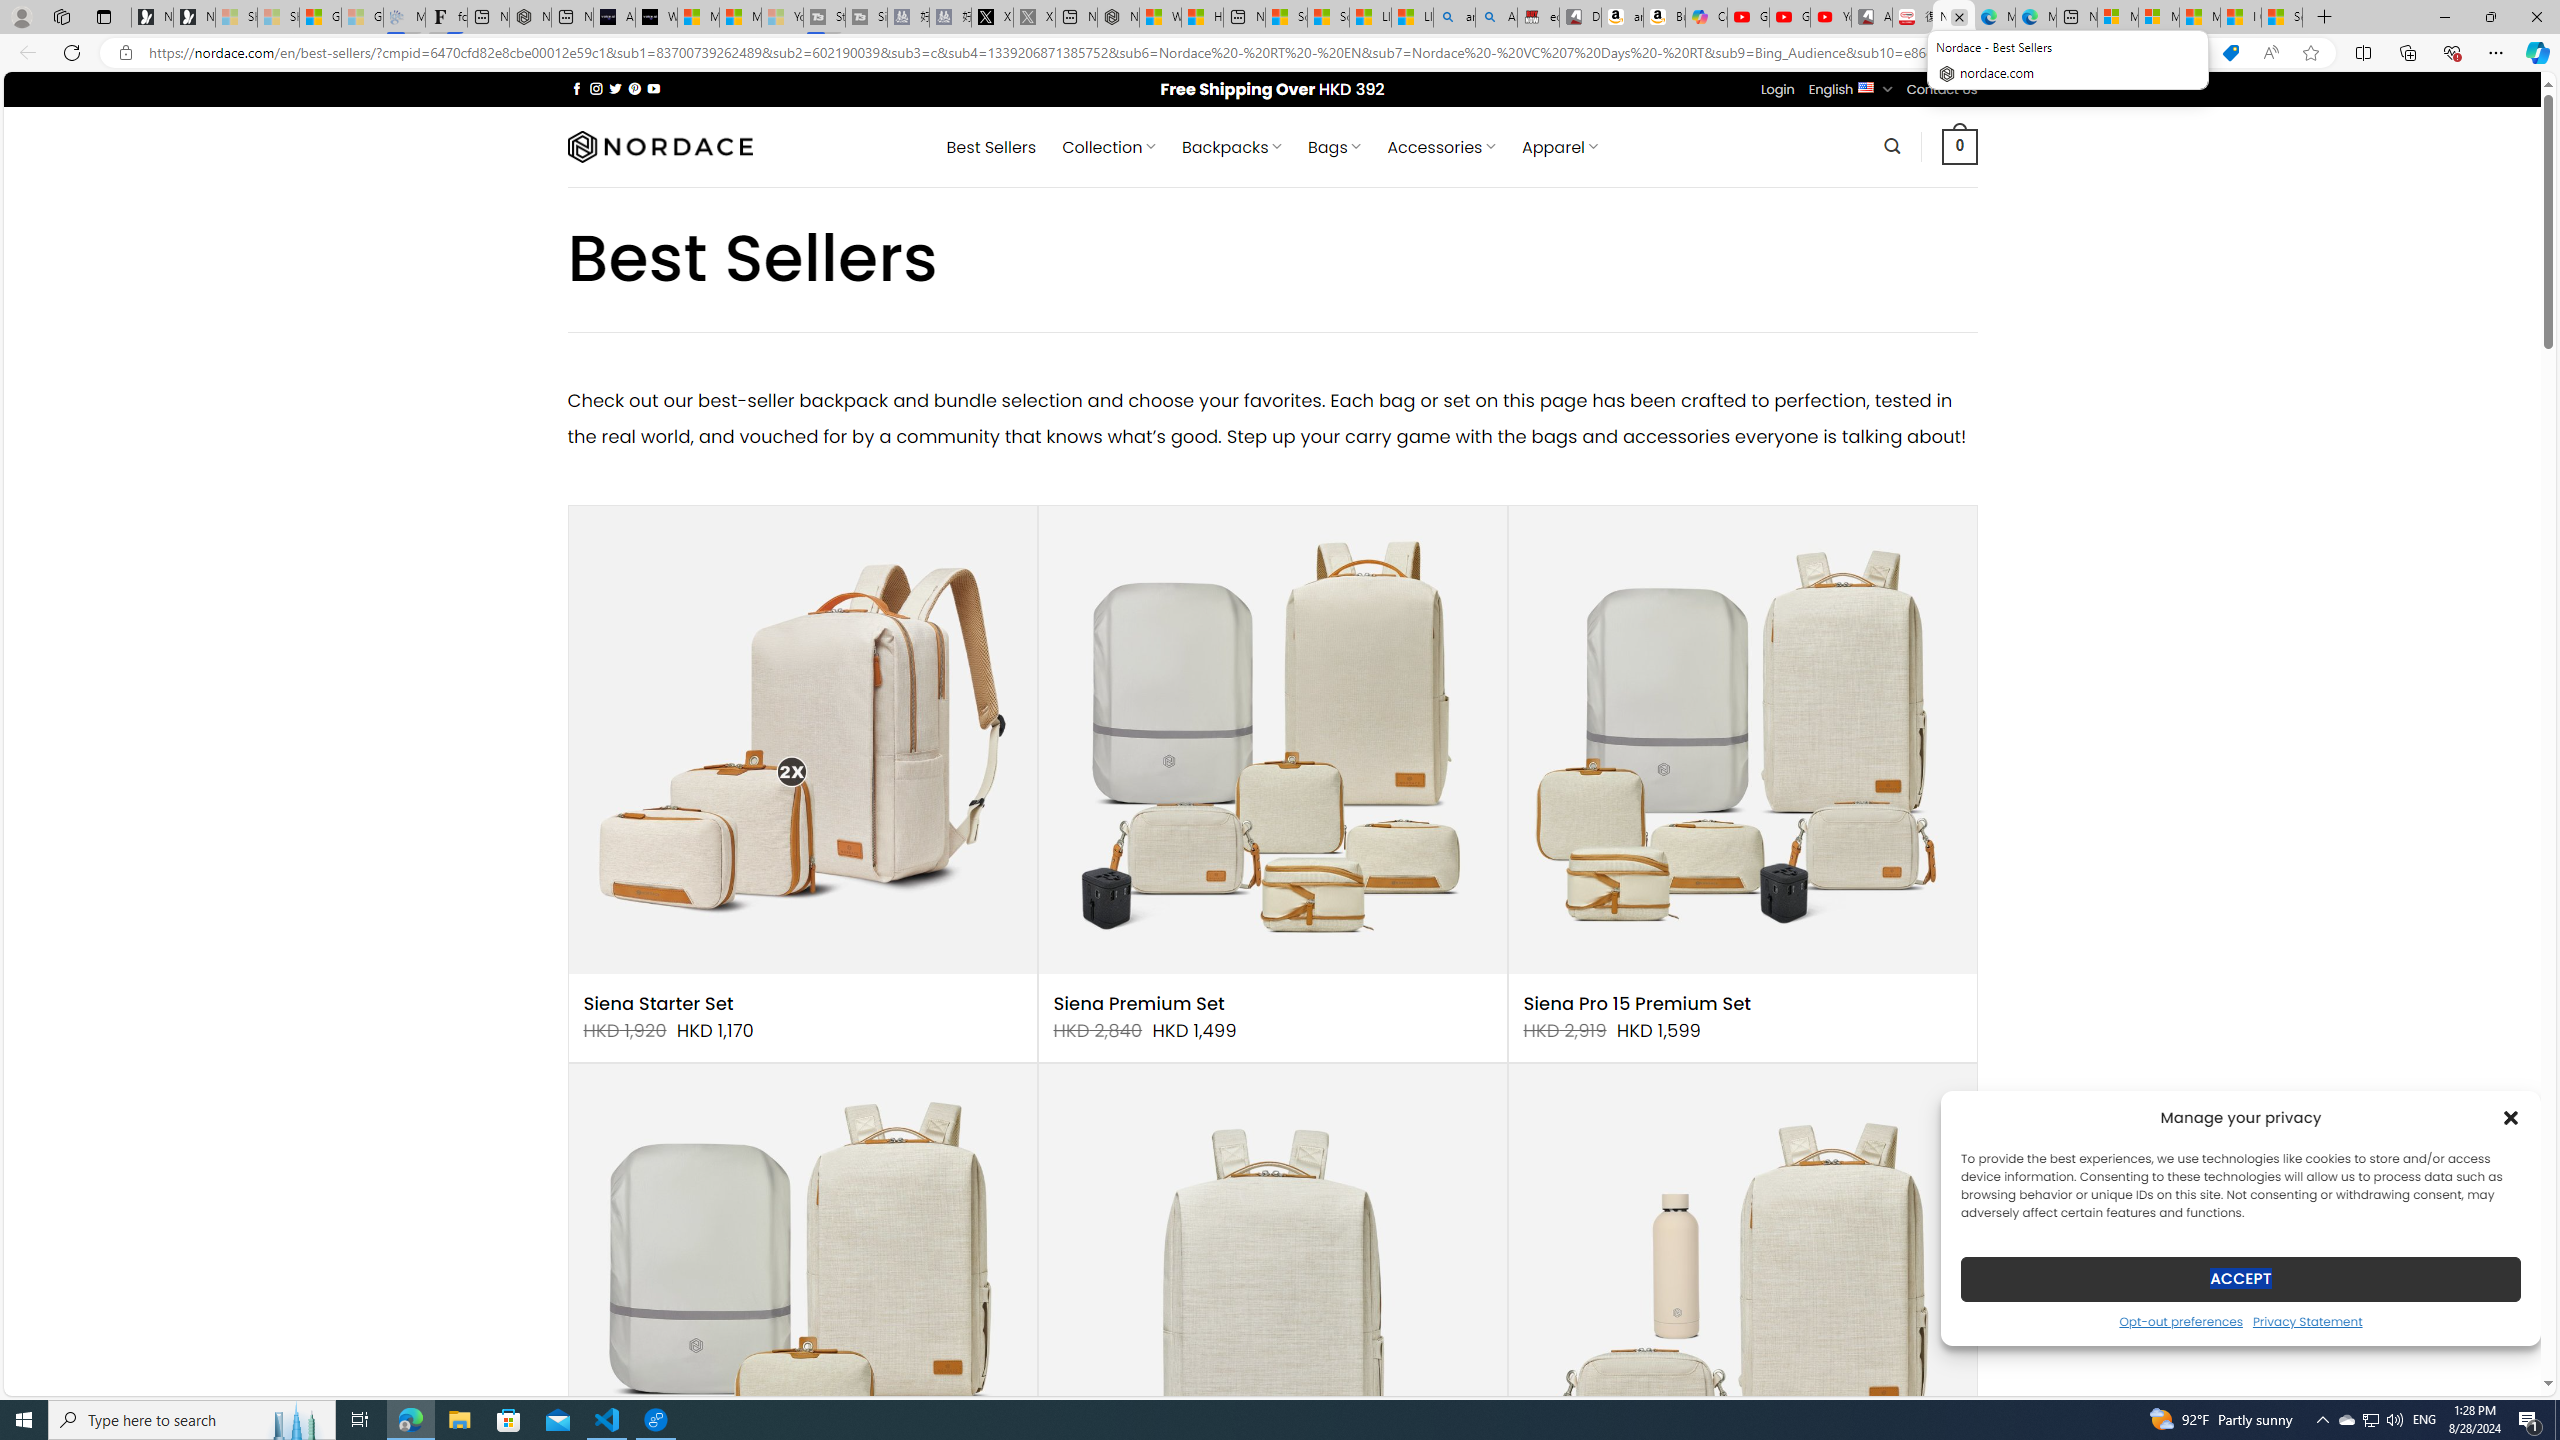 The image size is (2560, 1440). I want to click on Microsoft Start, so click(2200, 17).